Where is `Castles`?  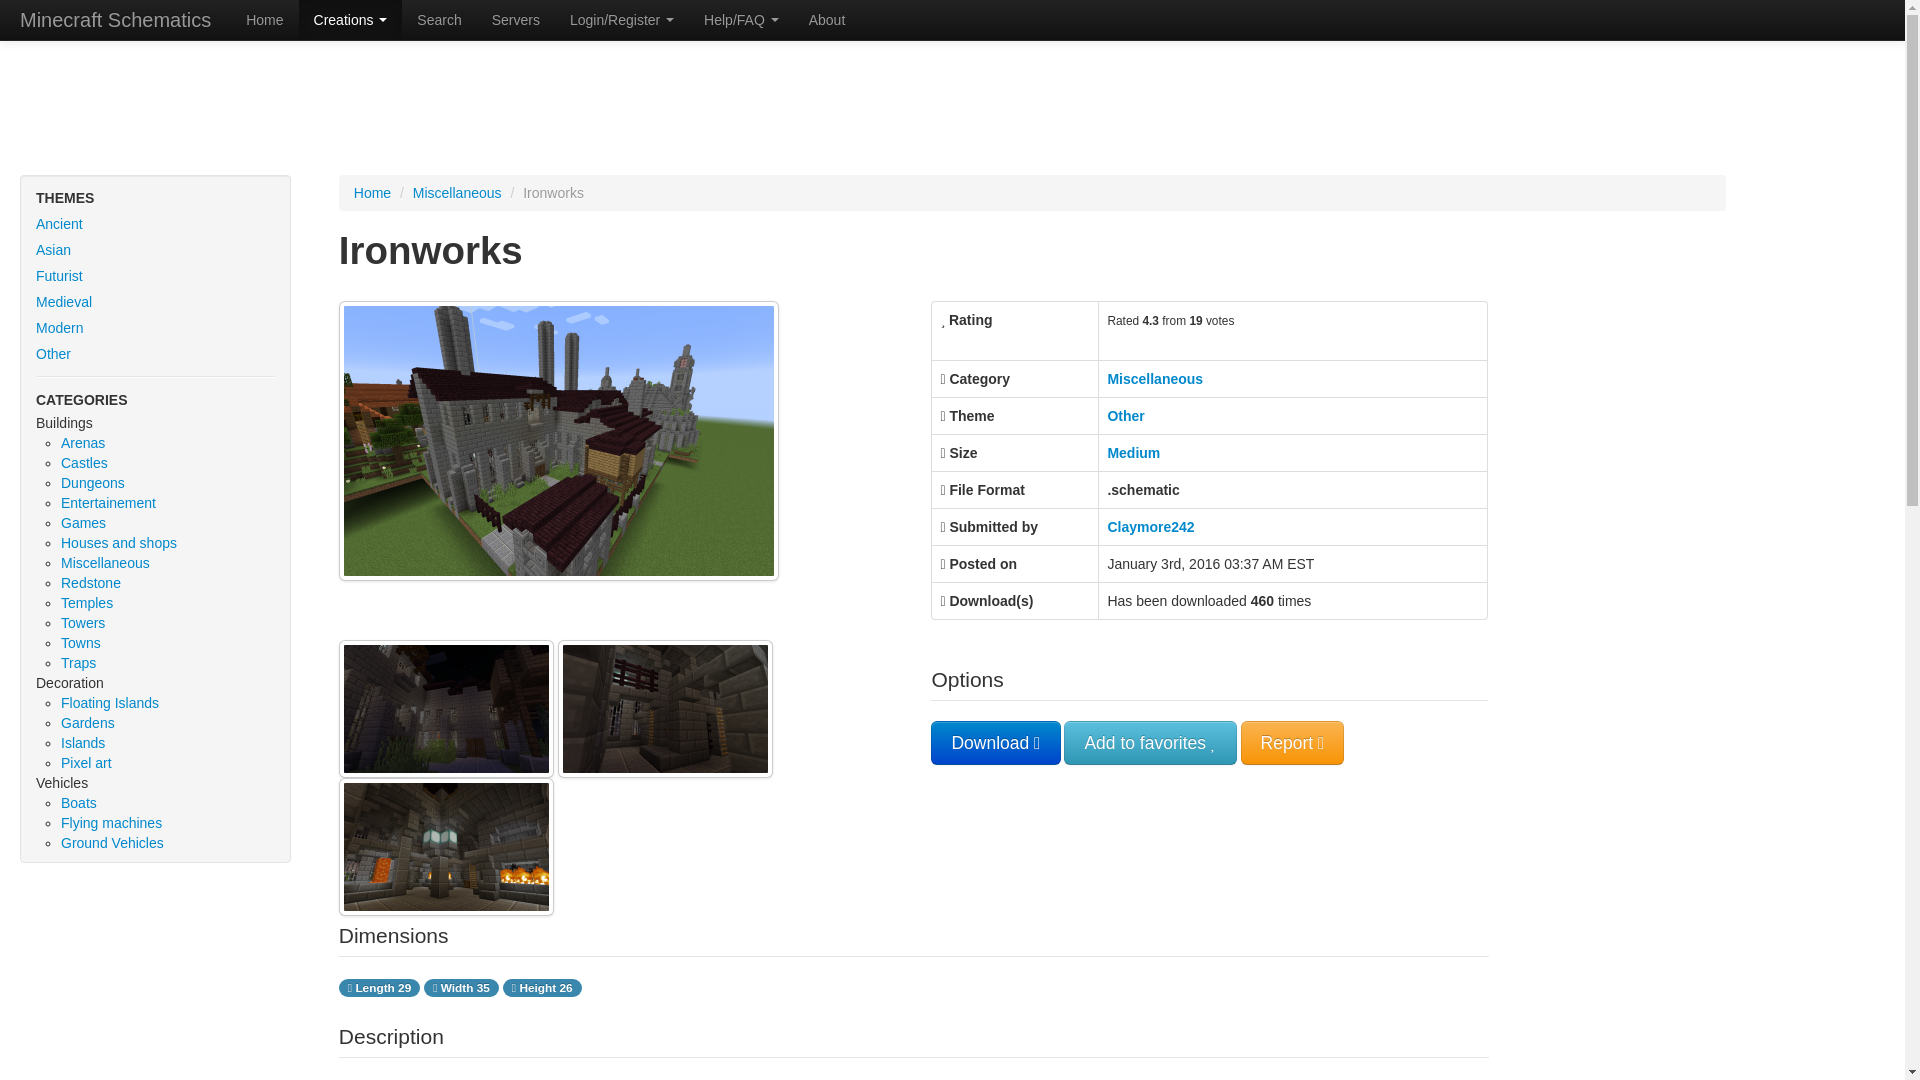 Castles is located at coordinates (84, 462).